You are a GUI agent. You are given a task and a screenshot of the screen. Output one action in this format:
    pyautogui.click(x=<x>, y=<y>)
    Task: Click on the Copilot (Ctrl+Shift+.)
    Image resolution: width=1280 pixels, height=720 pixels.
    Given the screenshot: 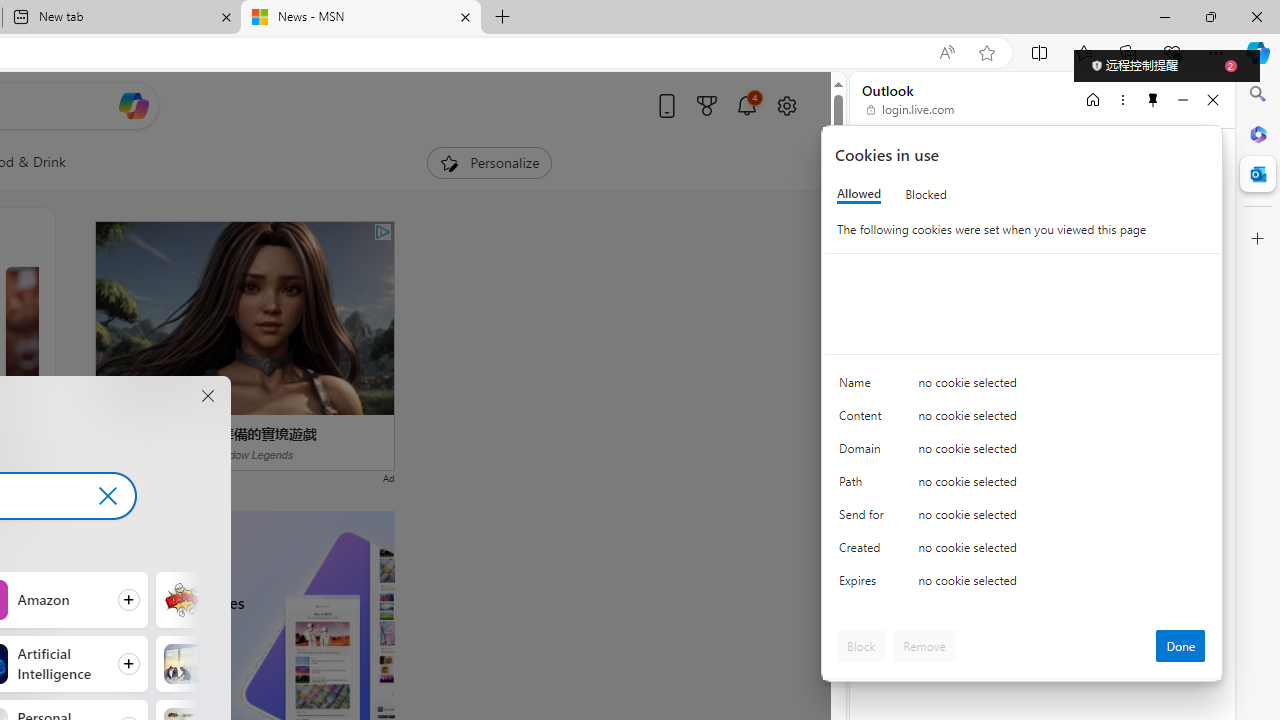 What is the action you would take?
    pyautogui.click(x=1258, y=52)
    